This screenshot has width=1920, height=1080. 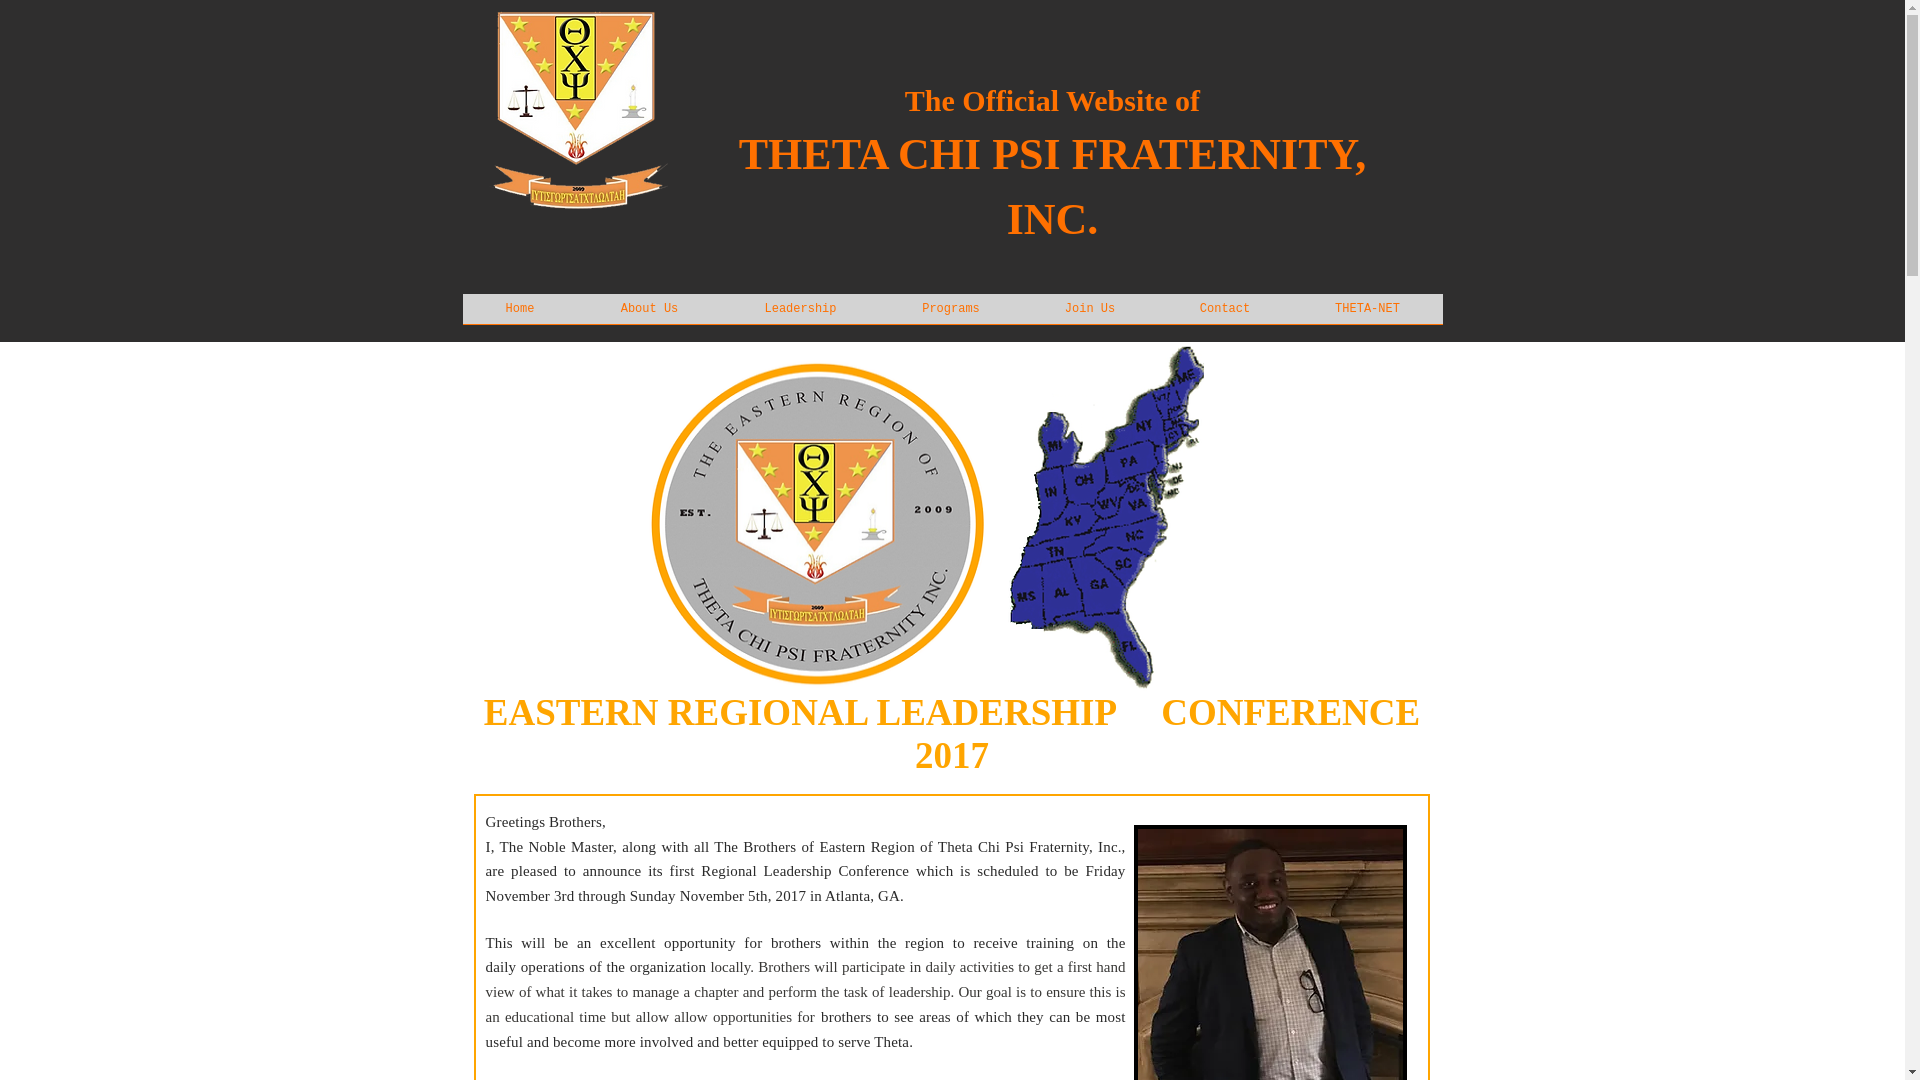 I want to click on Leadership, so click(x=800, y=314).